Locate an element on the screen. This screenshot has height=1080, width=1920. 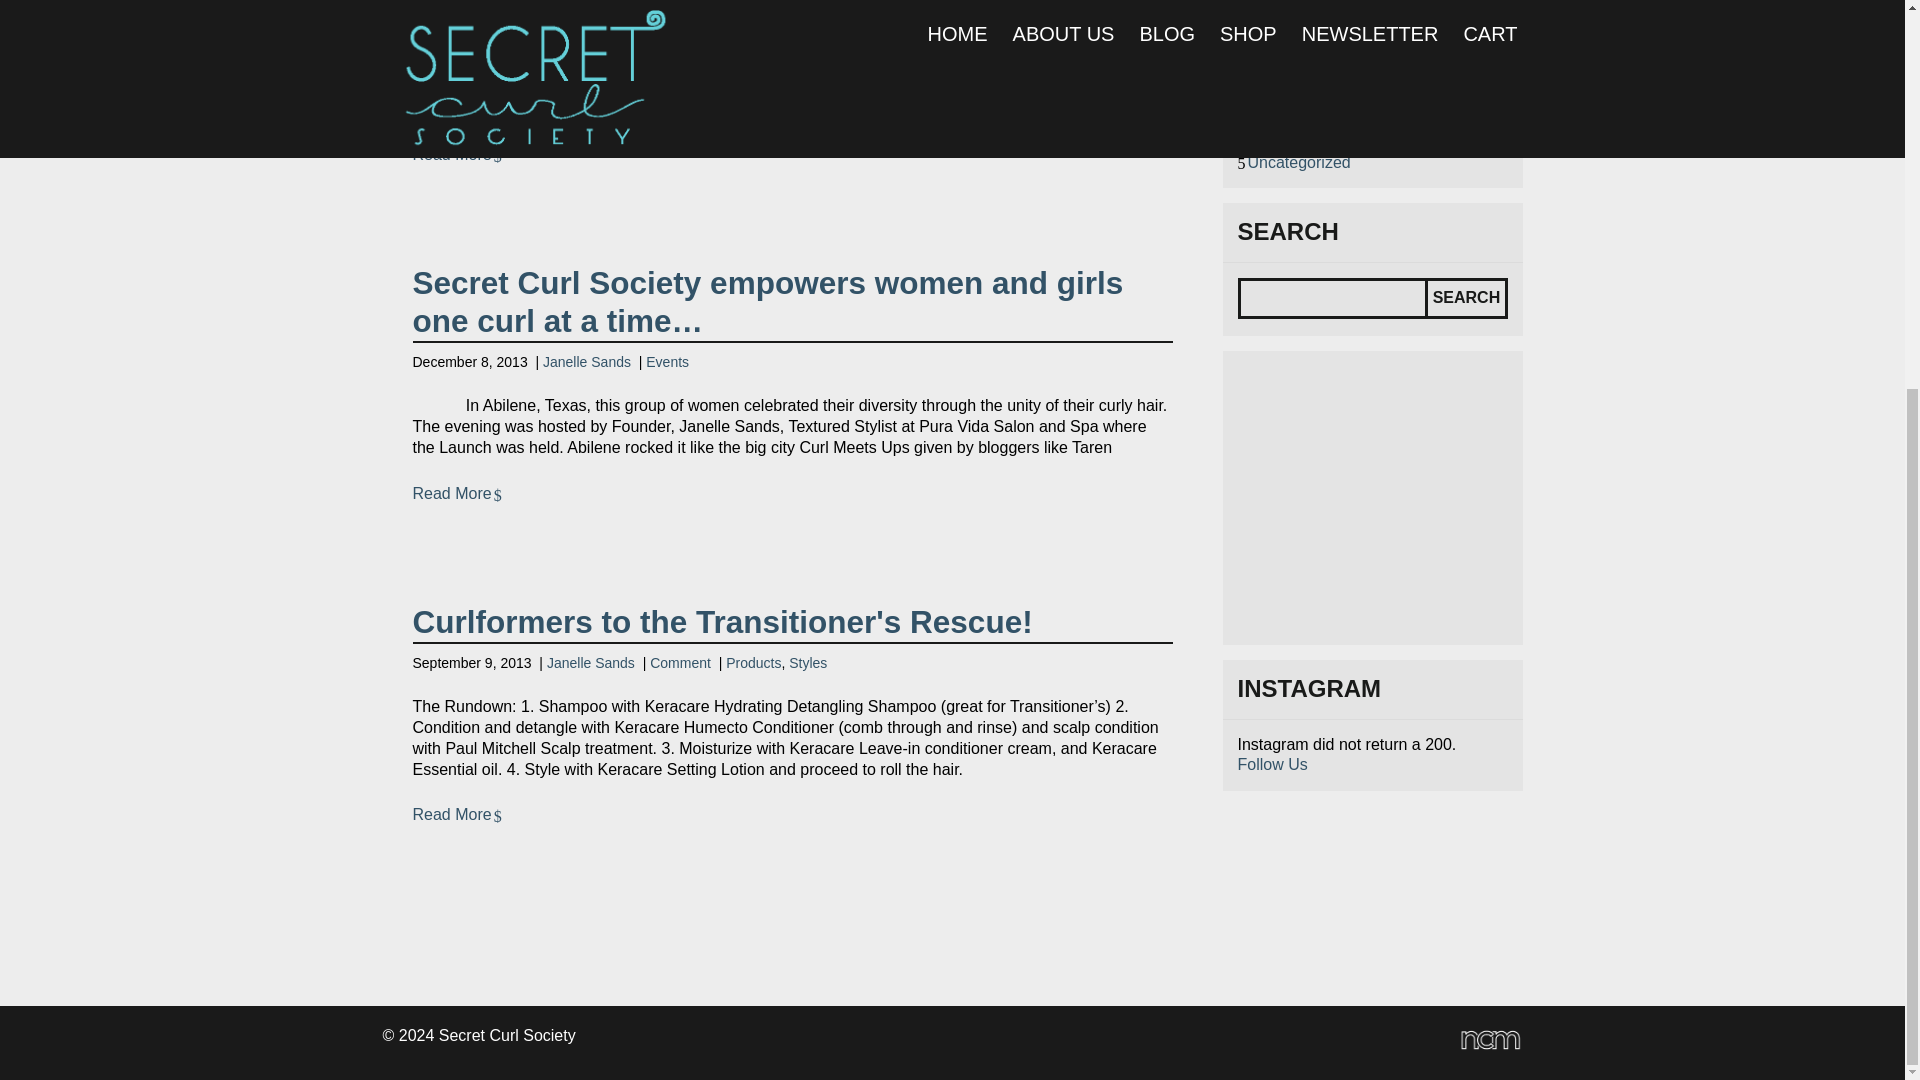
Posts by Janelle Sands is located at coordinates (591, 662).